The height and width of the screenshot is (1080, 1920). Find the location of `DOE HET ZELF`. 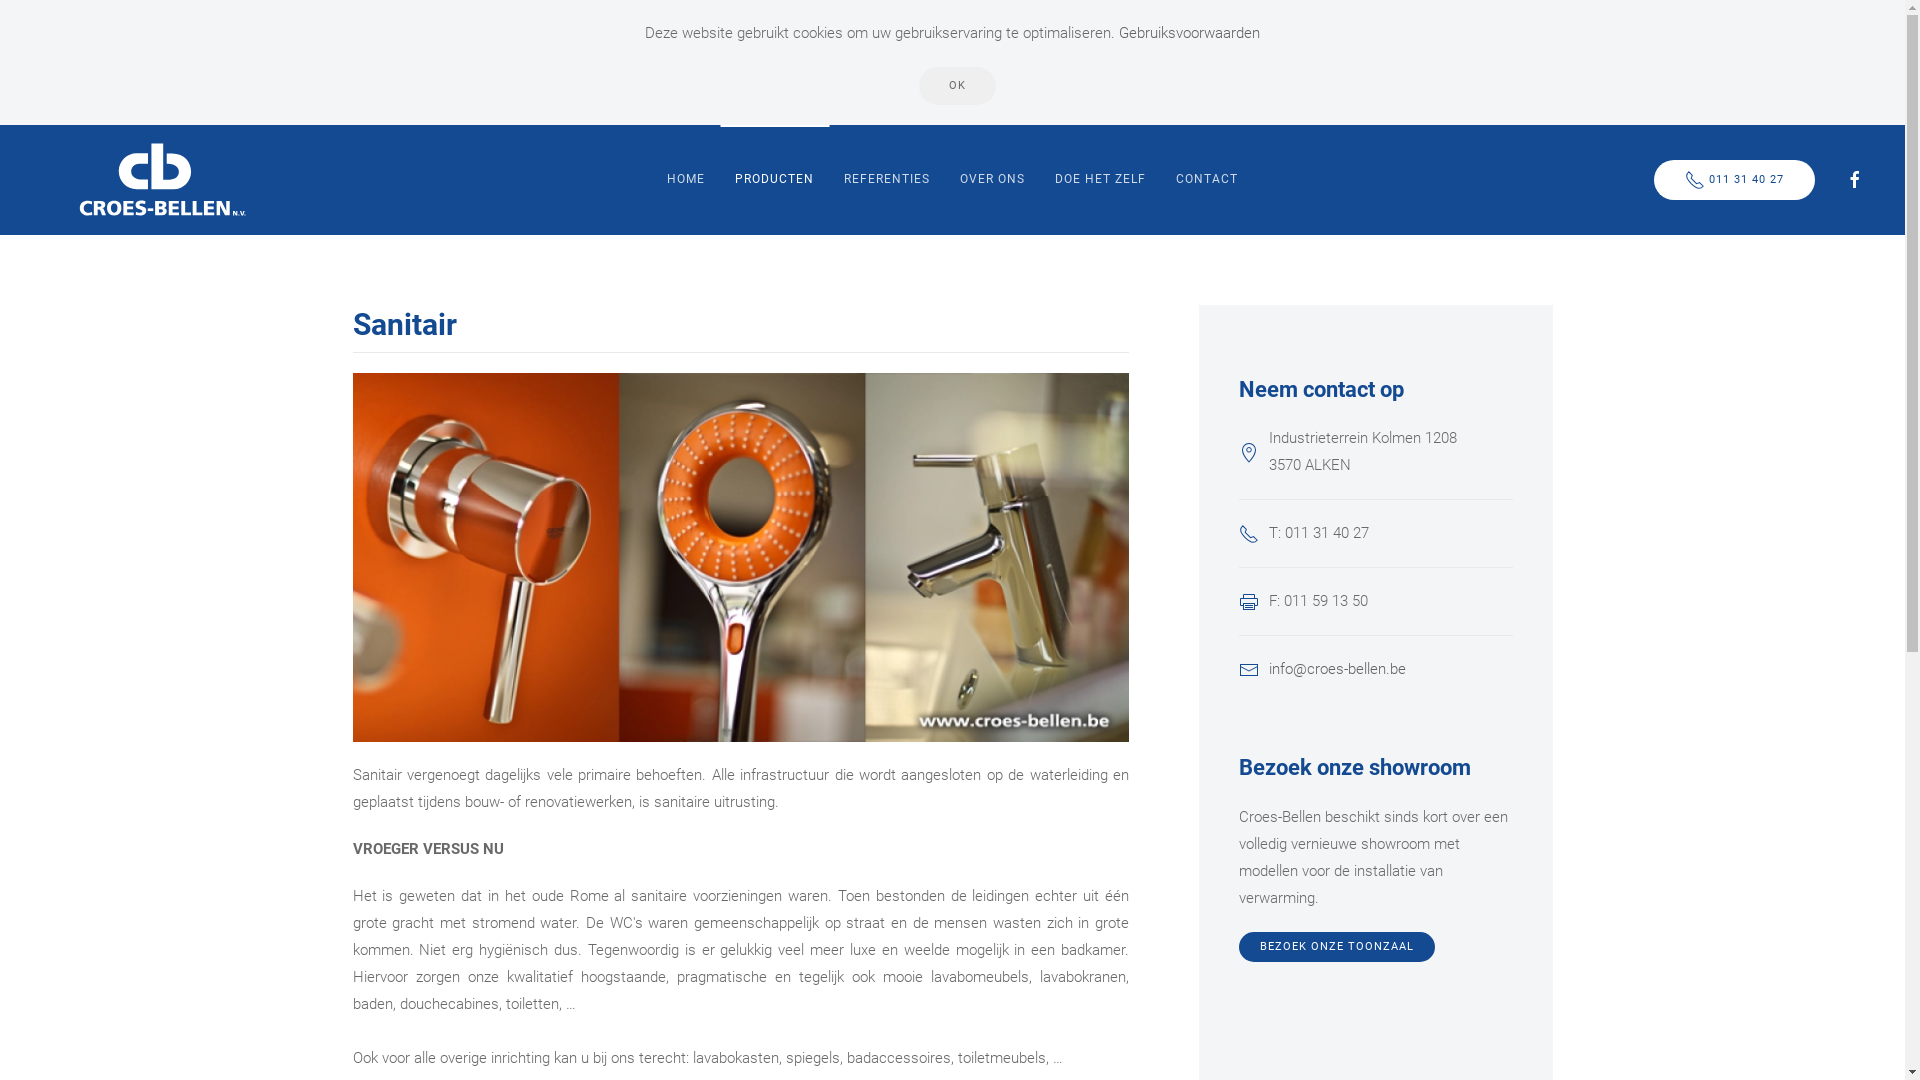

DOE HET ZELF is located at coordinates (1100, 180).